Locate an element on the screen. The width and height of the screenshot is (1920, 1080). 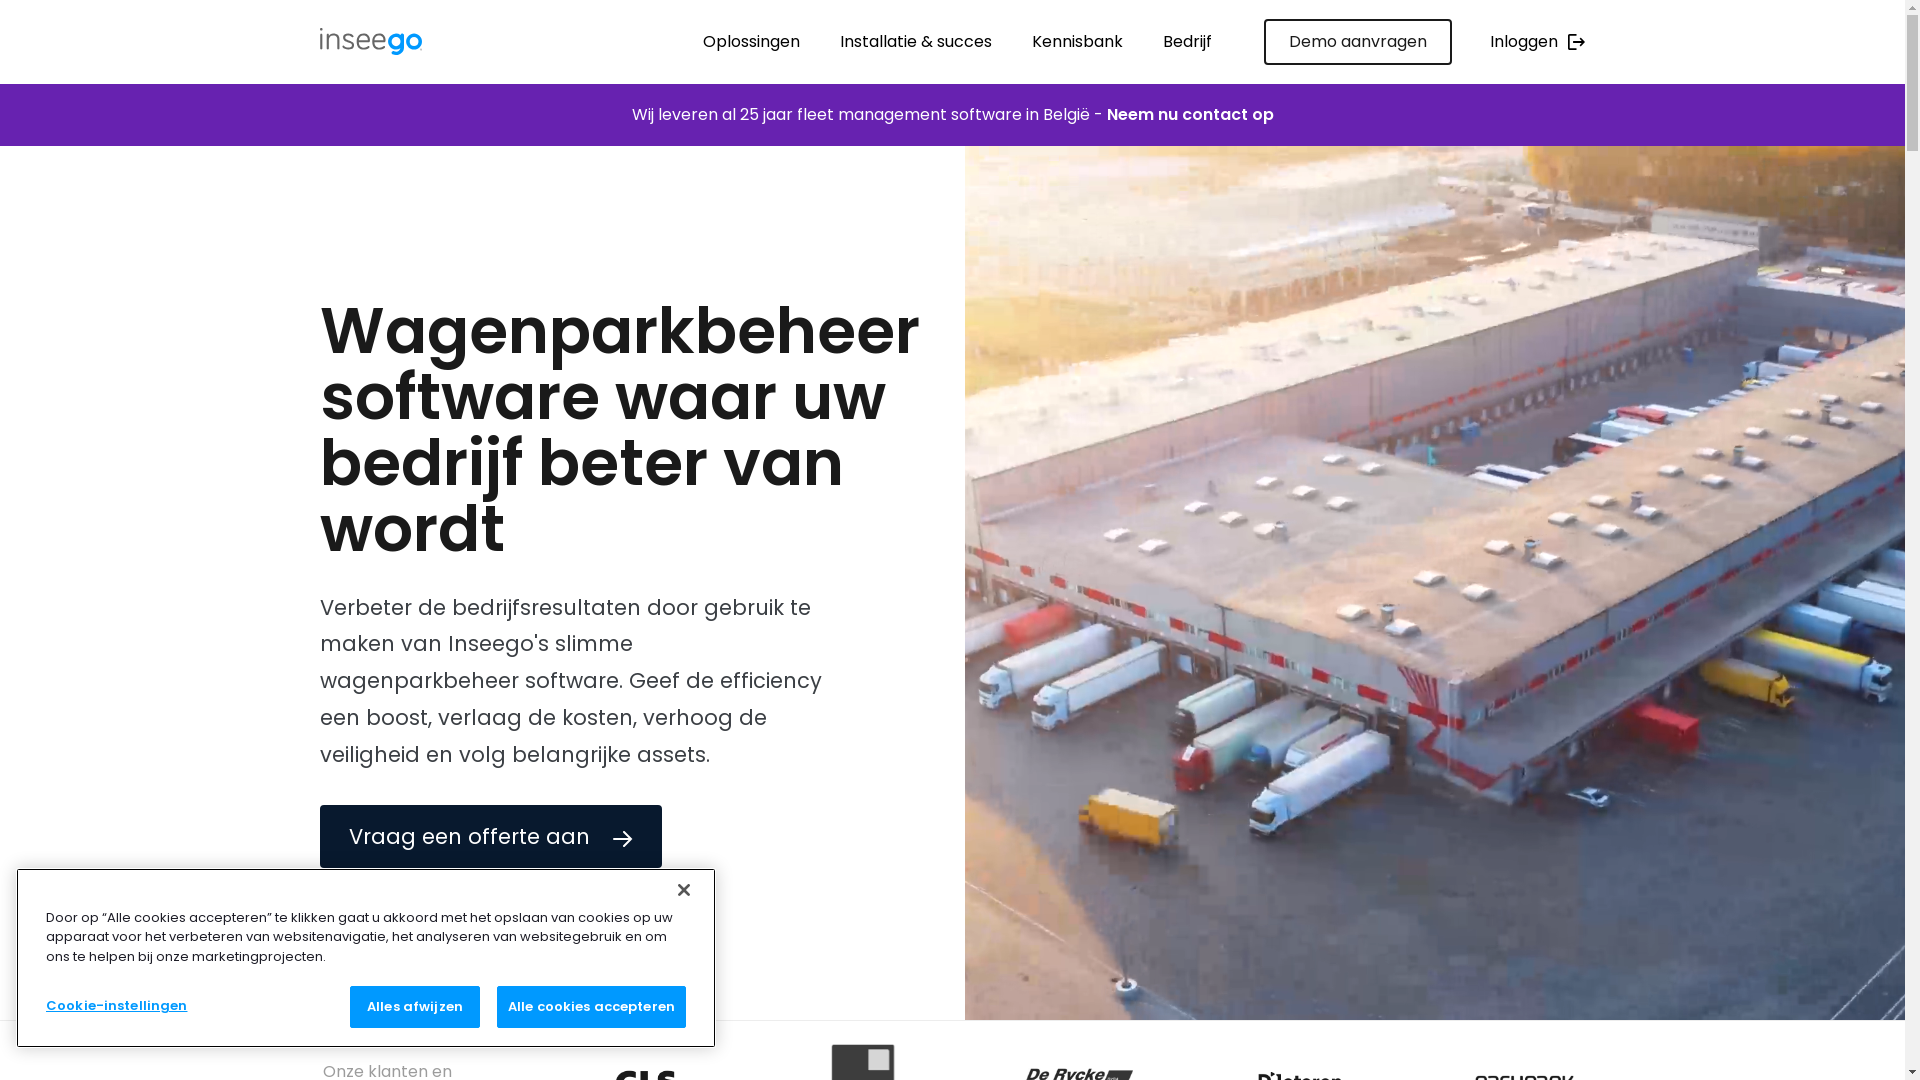
Alles afwijzen is located at coordinates (415, 1007).